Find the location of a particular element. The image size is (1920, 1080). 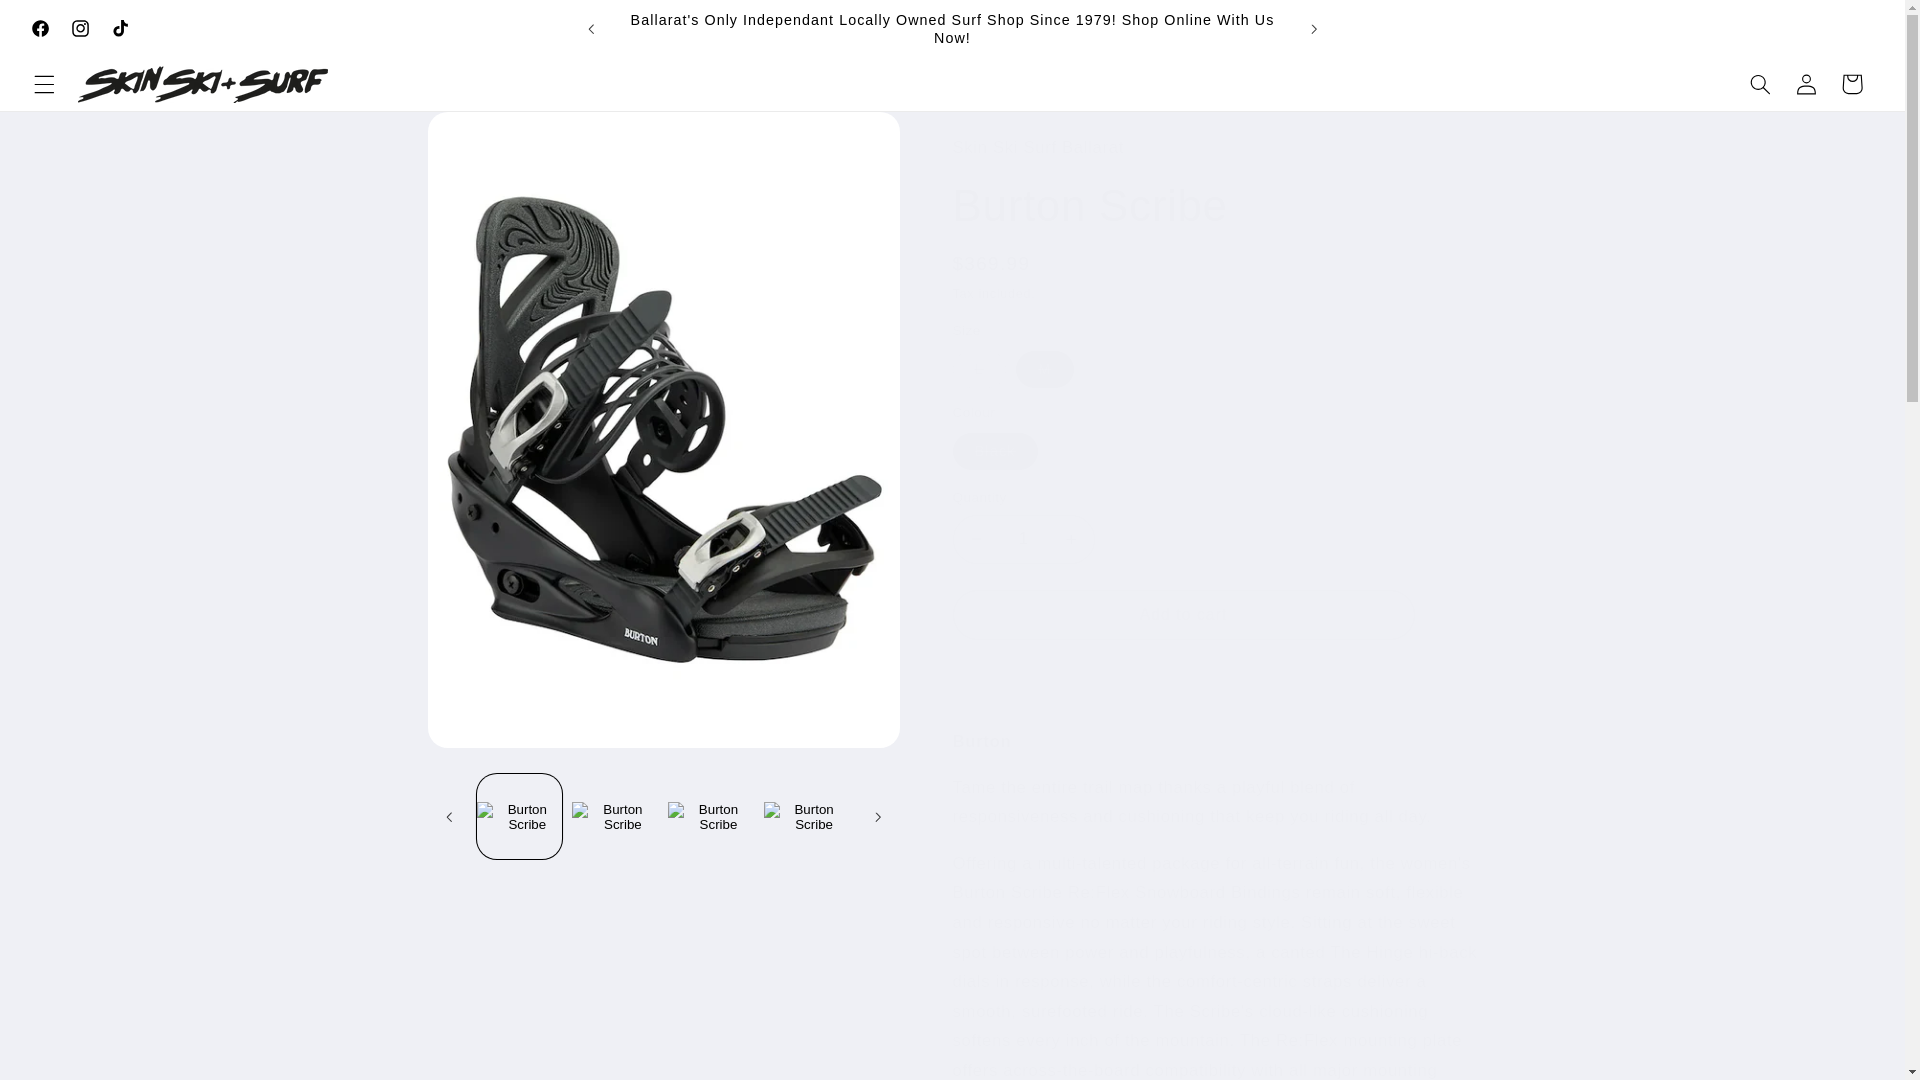

1 is located at coordinates (1023, 539).